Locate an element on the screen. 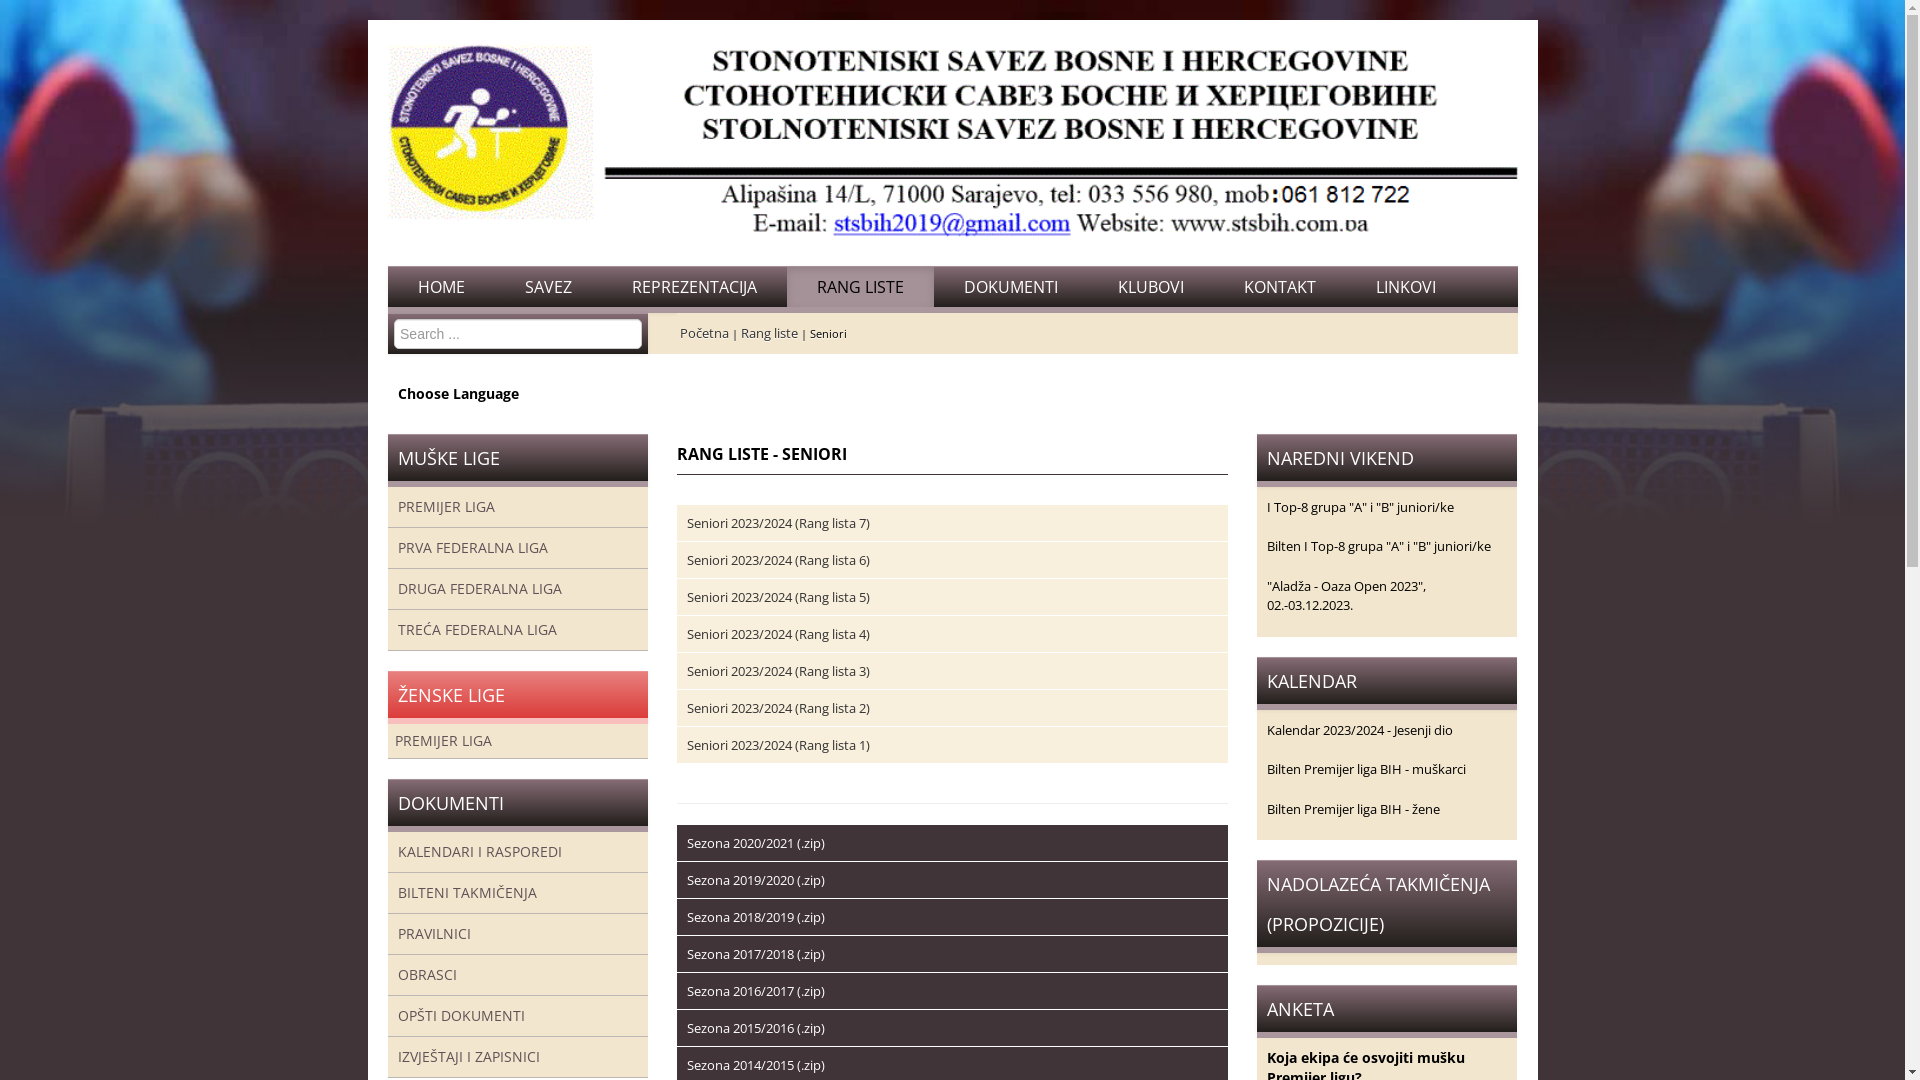 The width and height of the screenshot is (1920, 1080). Rang liste is located at coordinates (770, 333).